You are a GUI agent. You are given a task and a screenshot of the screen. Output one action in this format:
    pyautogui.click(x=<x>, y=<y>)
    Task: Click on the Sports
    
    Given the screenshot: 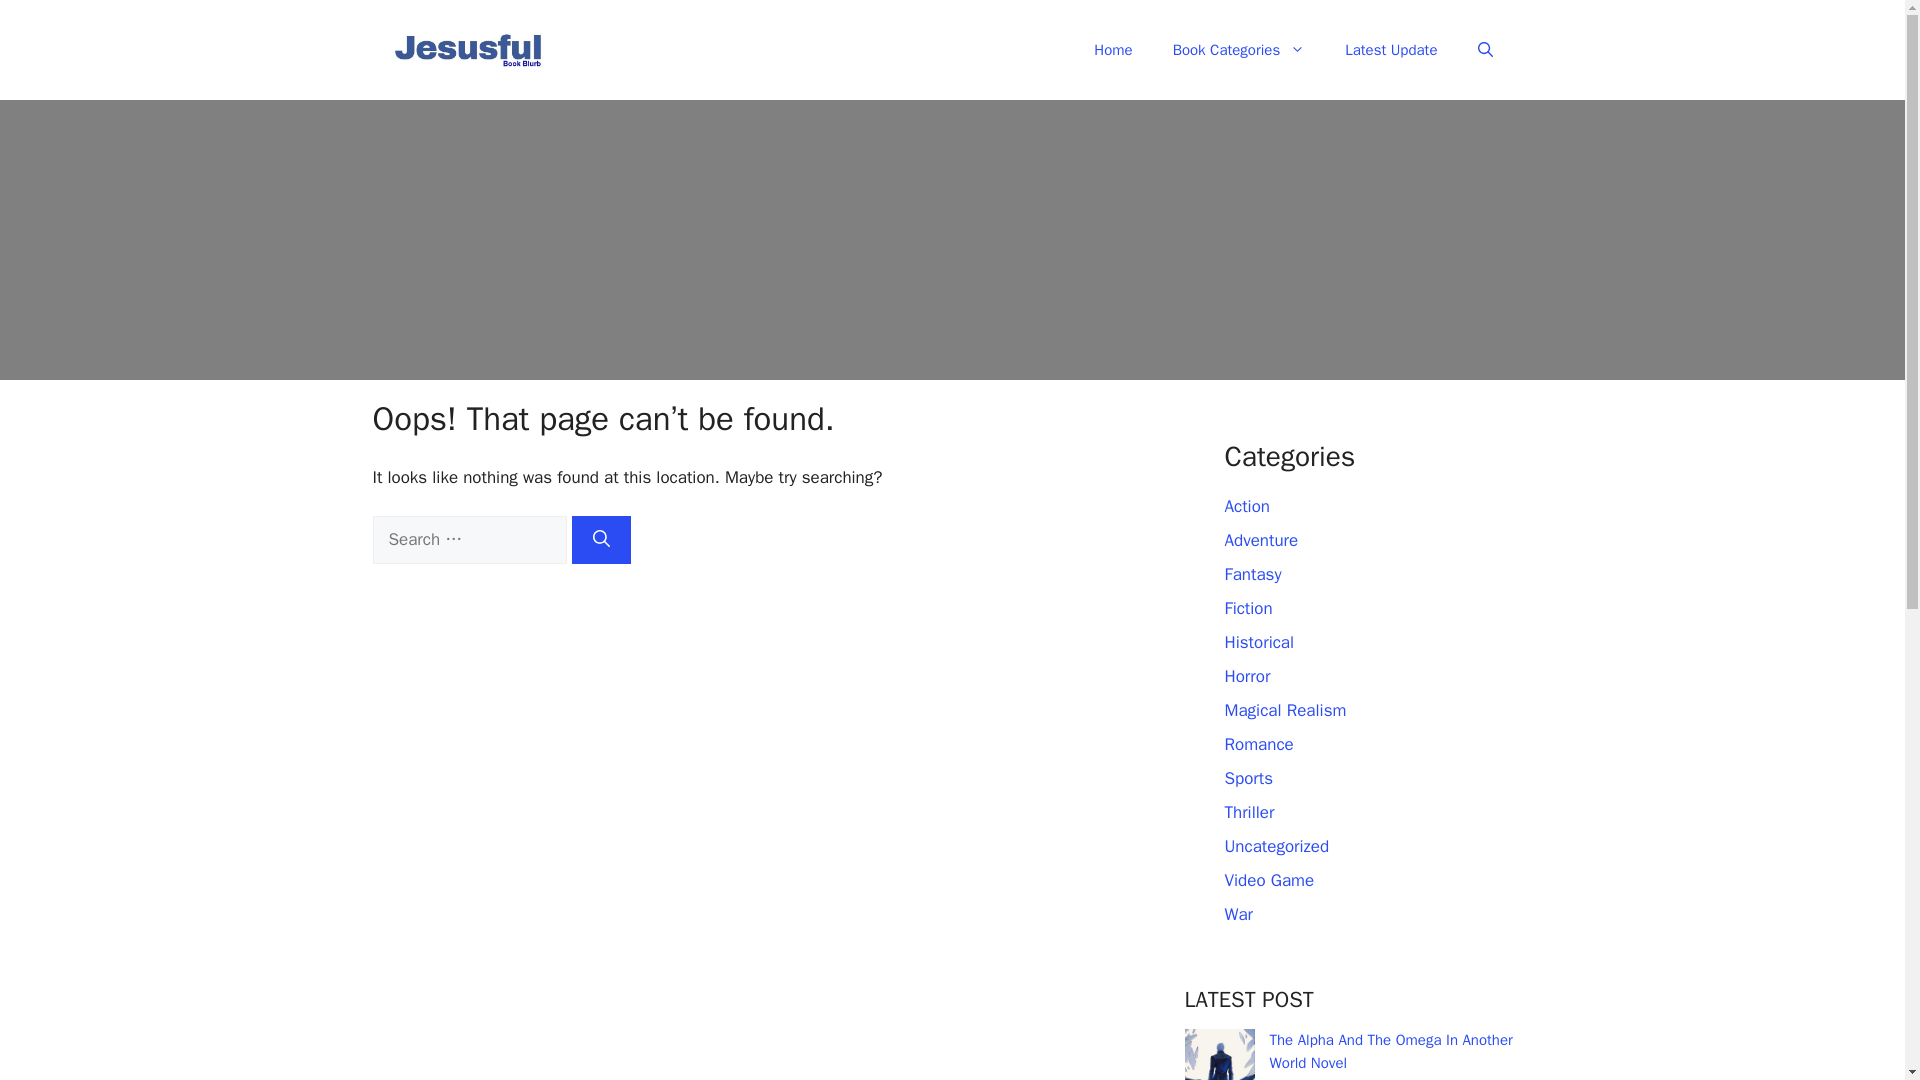 What is the action you would take?
    pyautogui.click(x=1248, y=778)
    